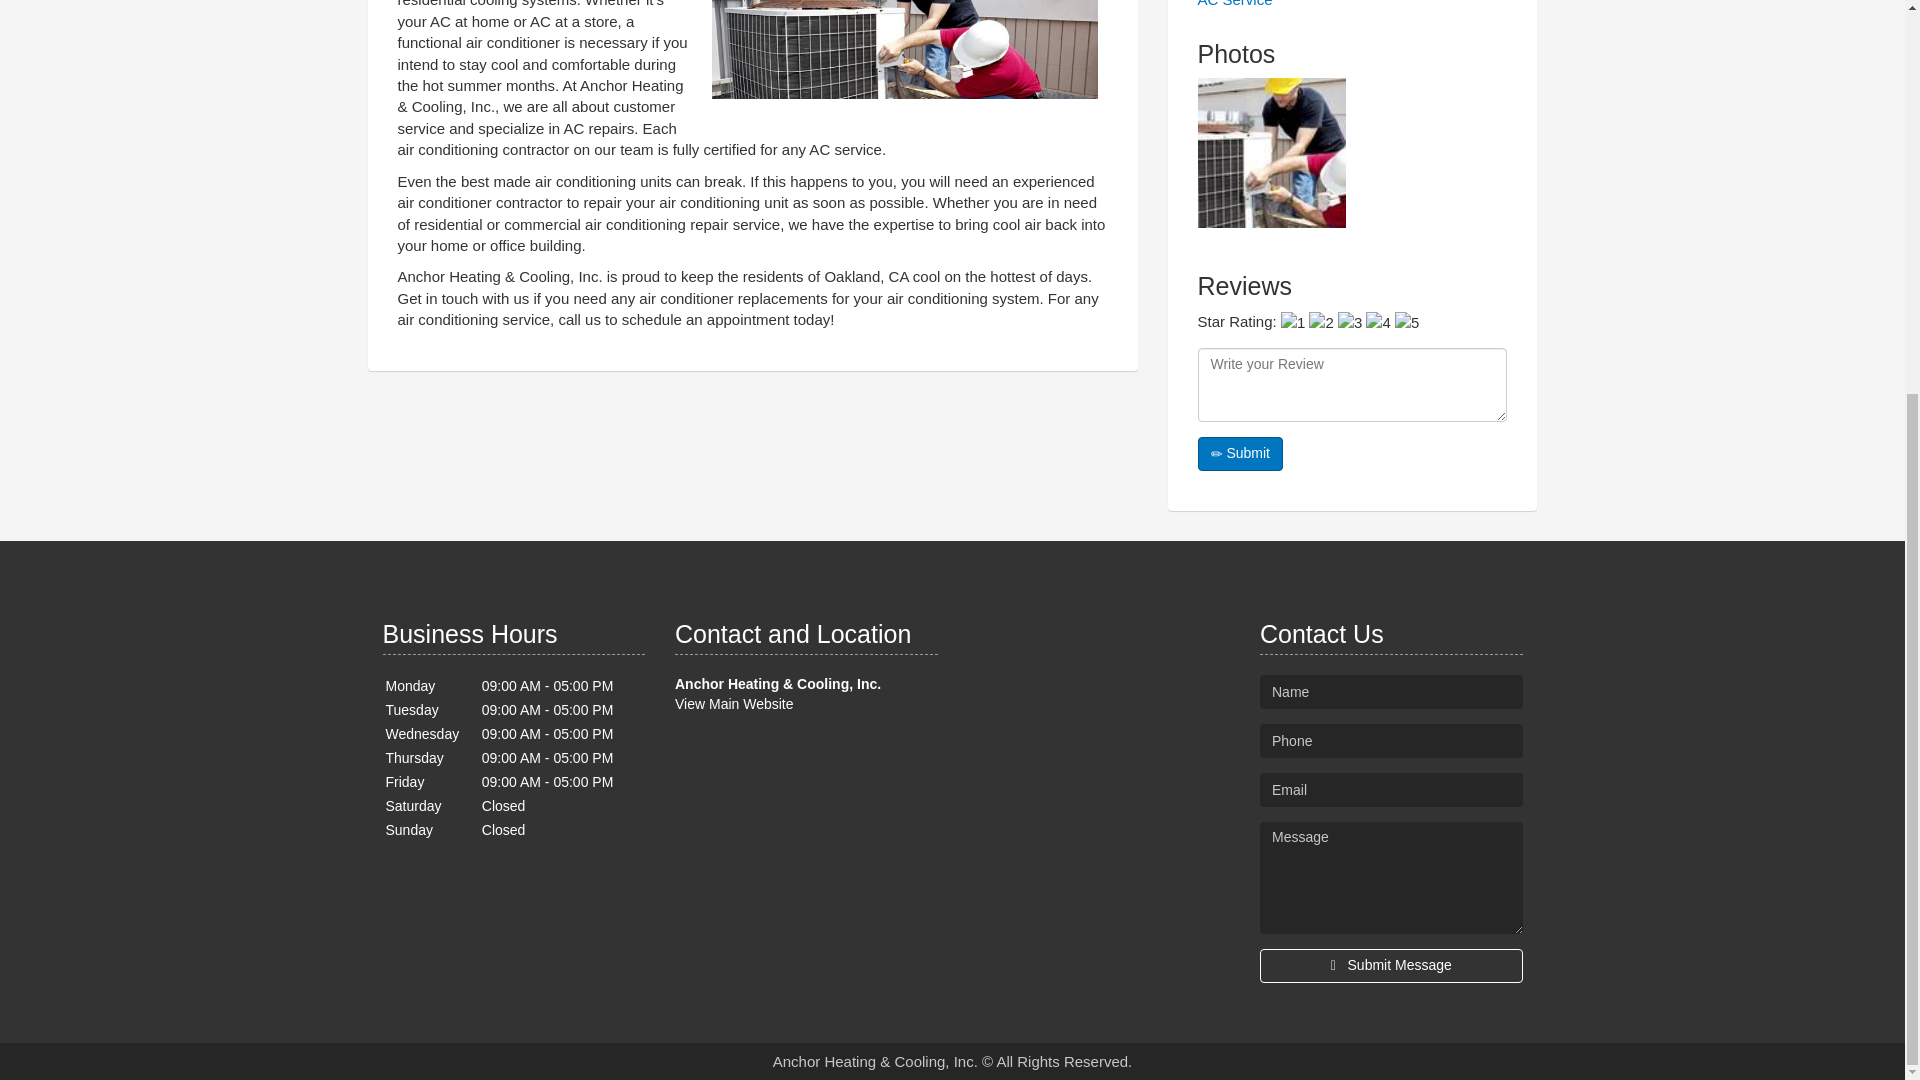 Image resolution: width=1920 pixels, height=1080 pixels. I want to click on Portable Air Conditioning Unit, so click(904, 54).